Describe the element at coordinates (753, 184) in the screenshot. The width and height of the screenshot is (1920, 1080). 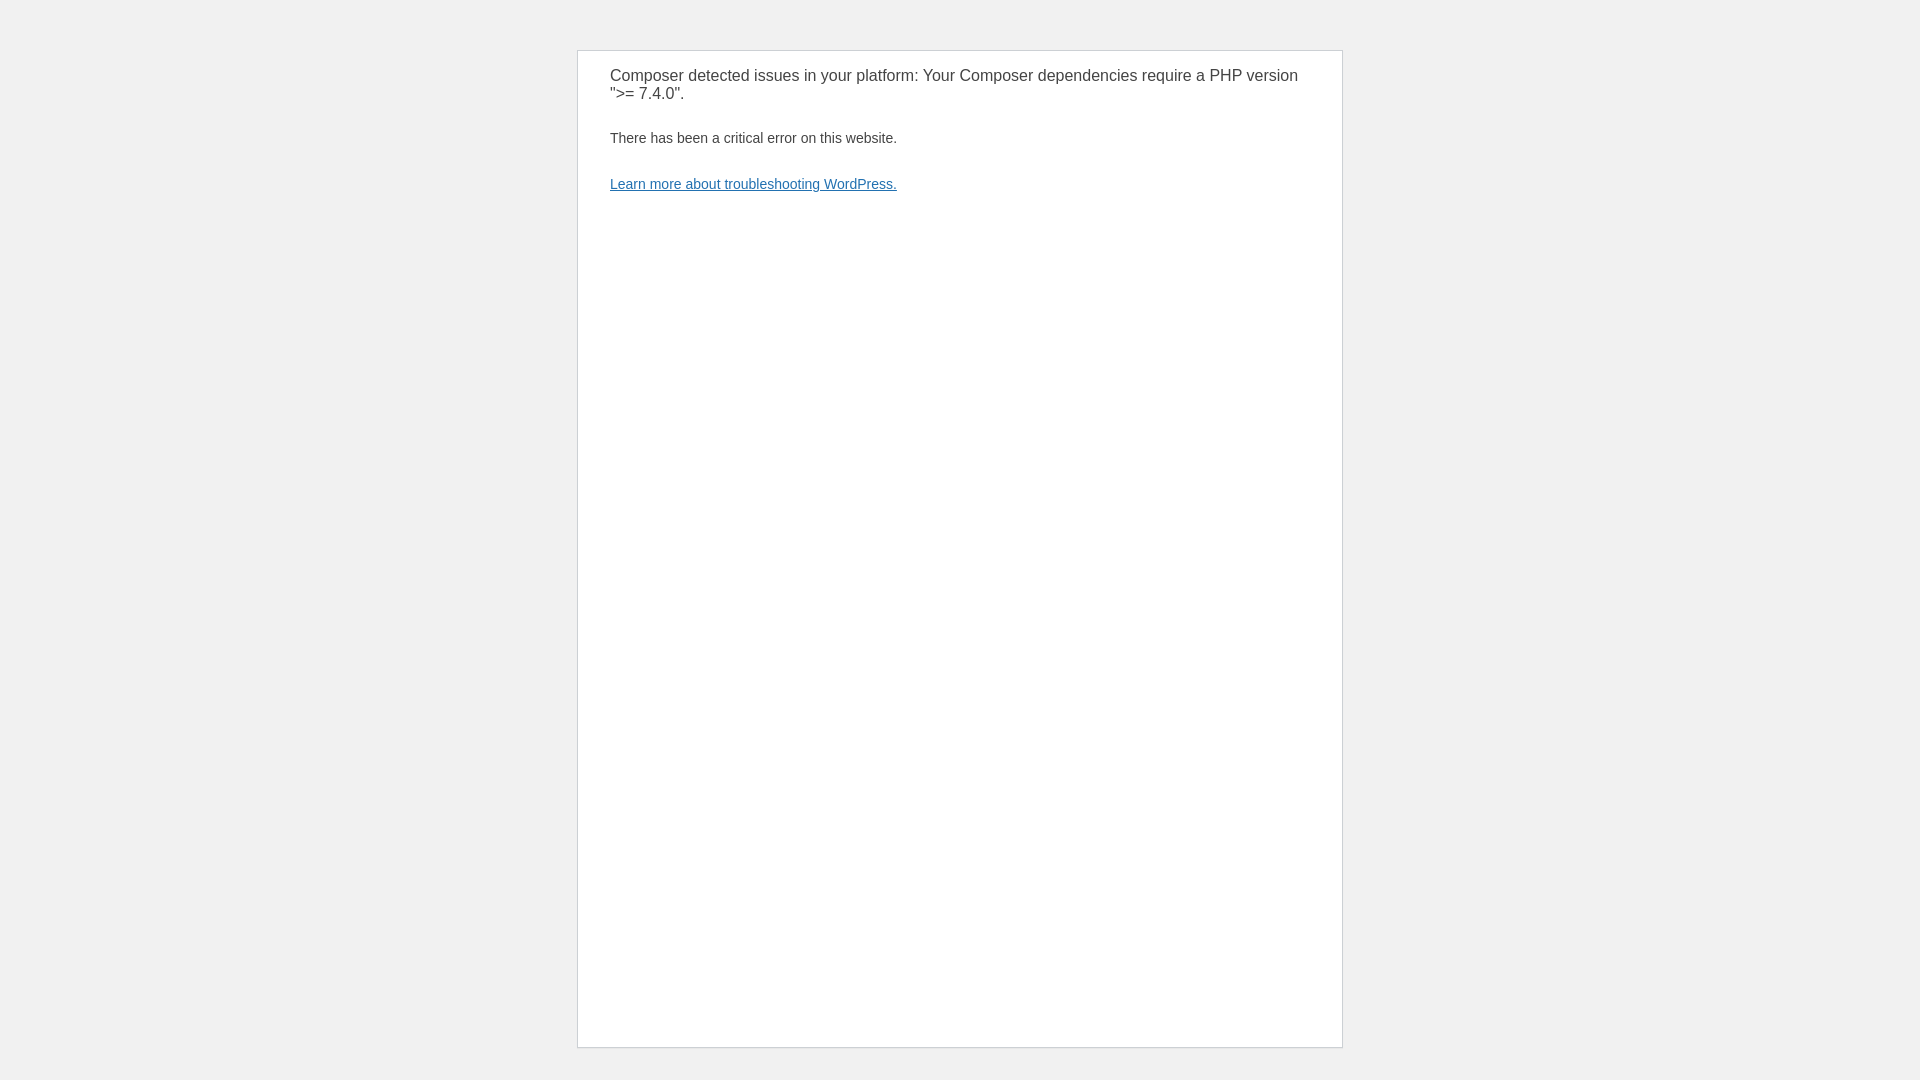
I see `Learn more about troubleshooting WordPress.` at that location.